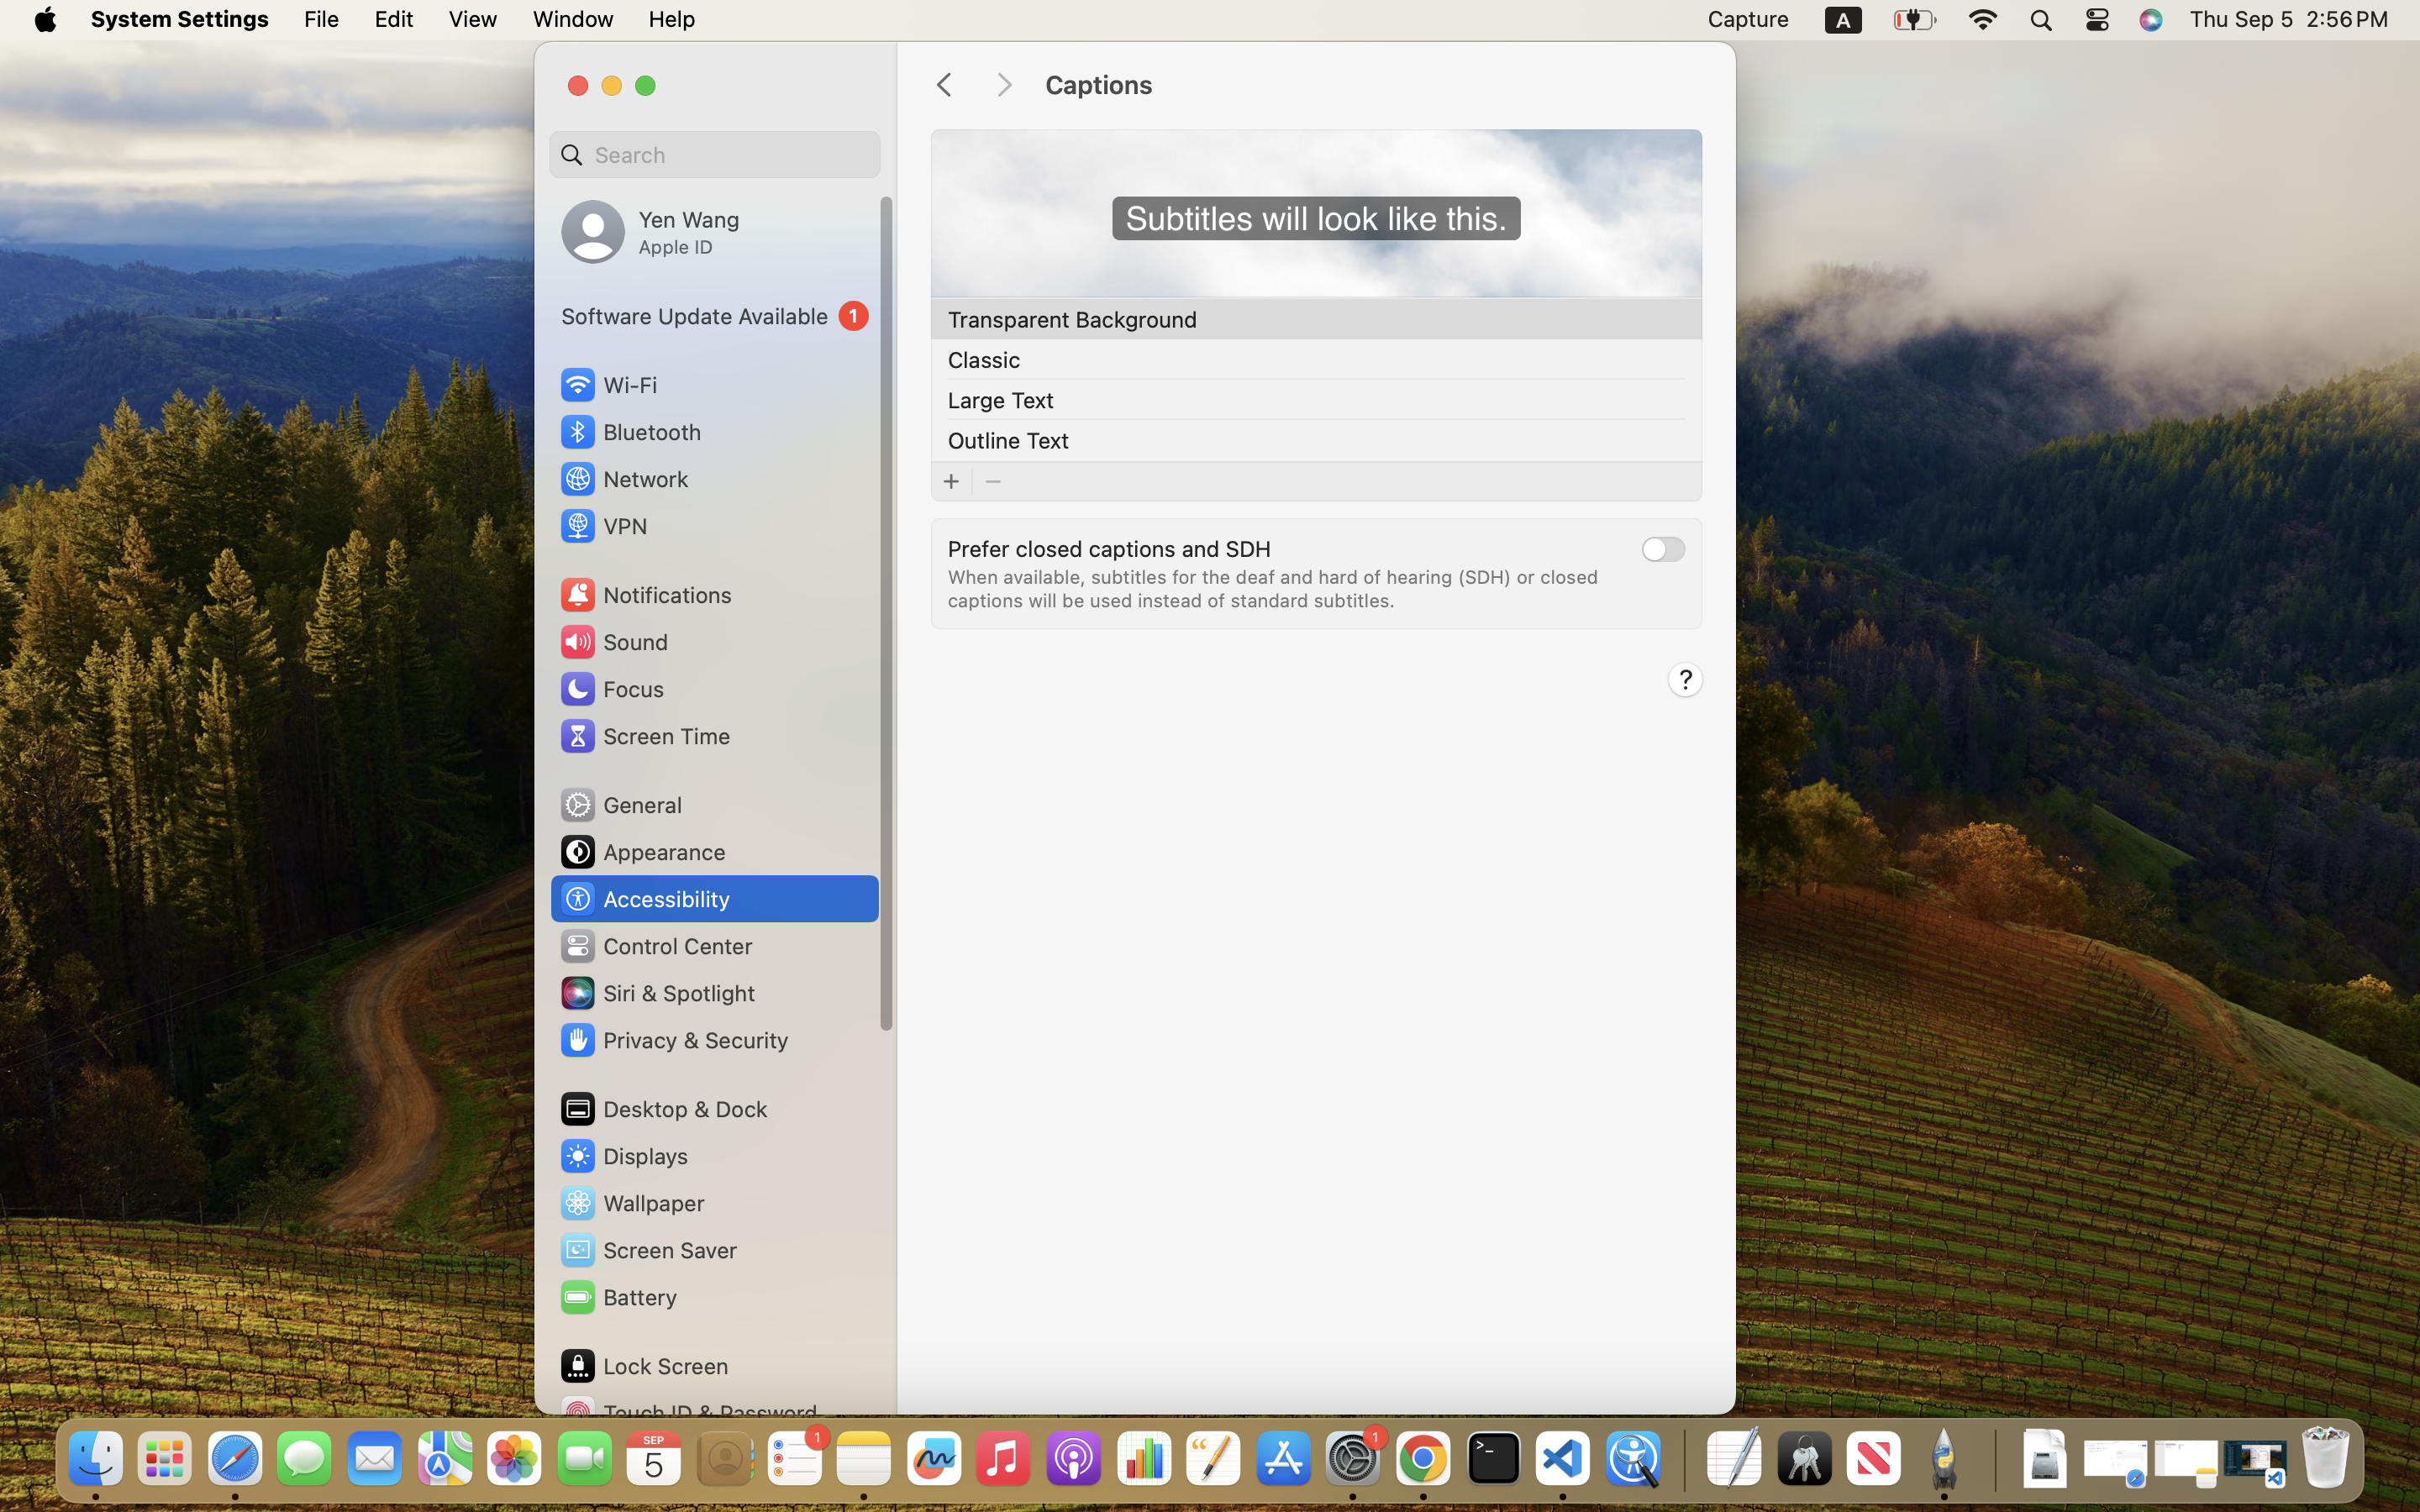  What do you see at coordinates (631, 1203) in the screenshot?
I see `Wallpaper` at bounding box center [631, 1203].